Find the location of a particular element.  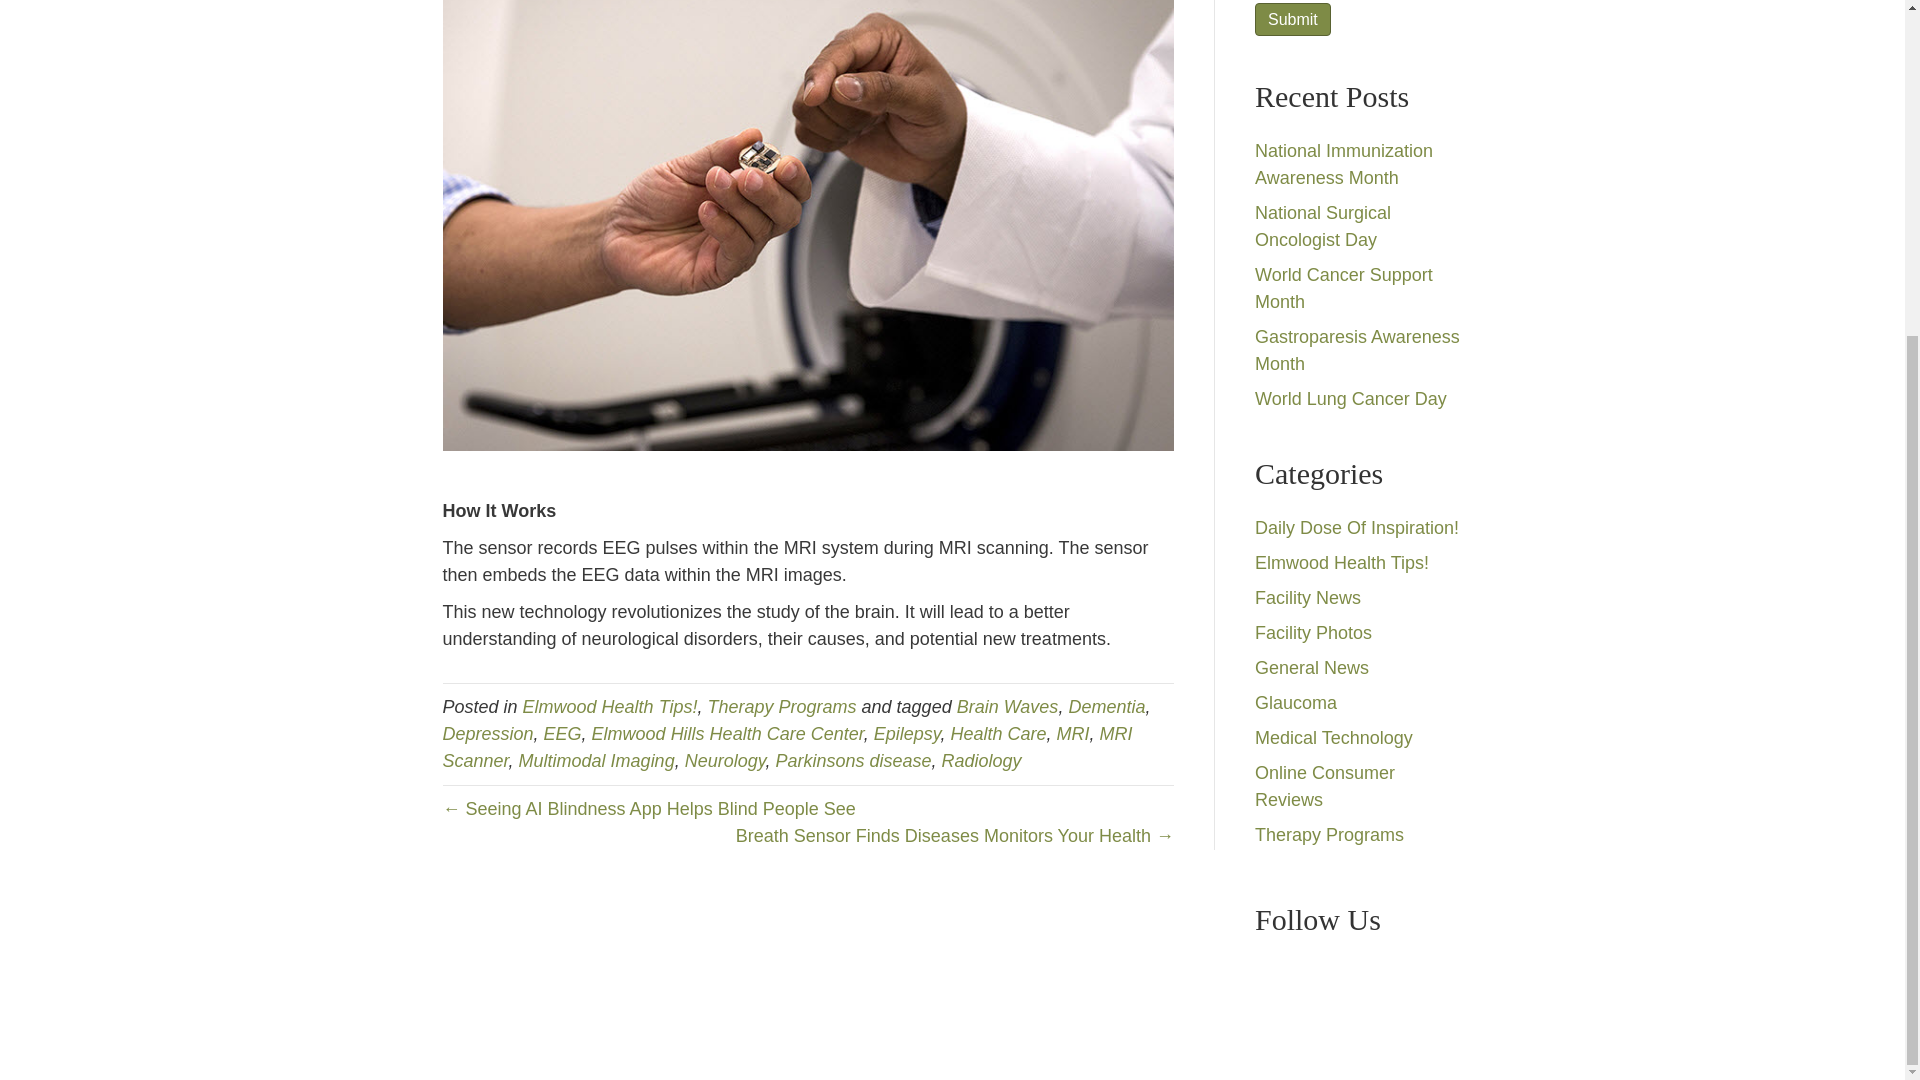

Elmwood Health Tips! is located at coordinates (610, 706).